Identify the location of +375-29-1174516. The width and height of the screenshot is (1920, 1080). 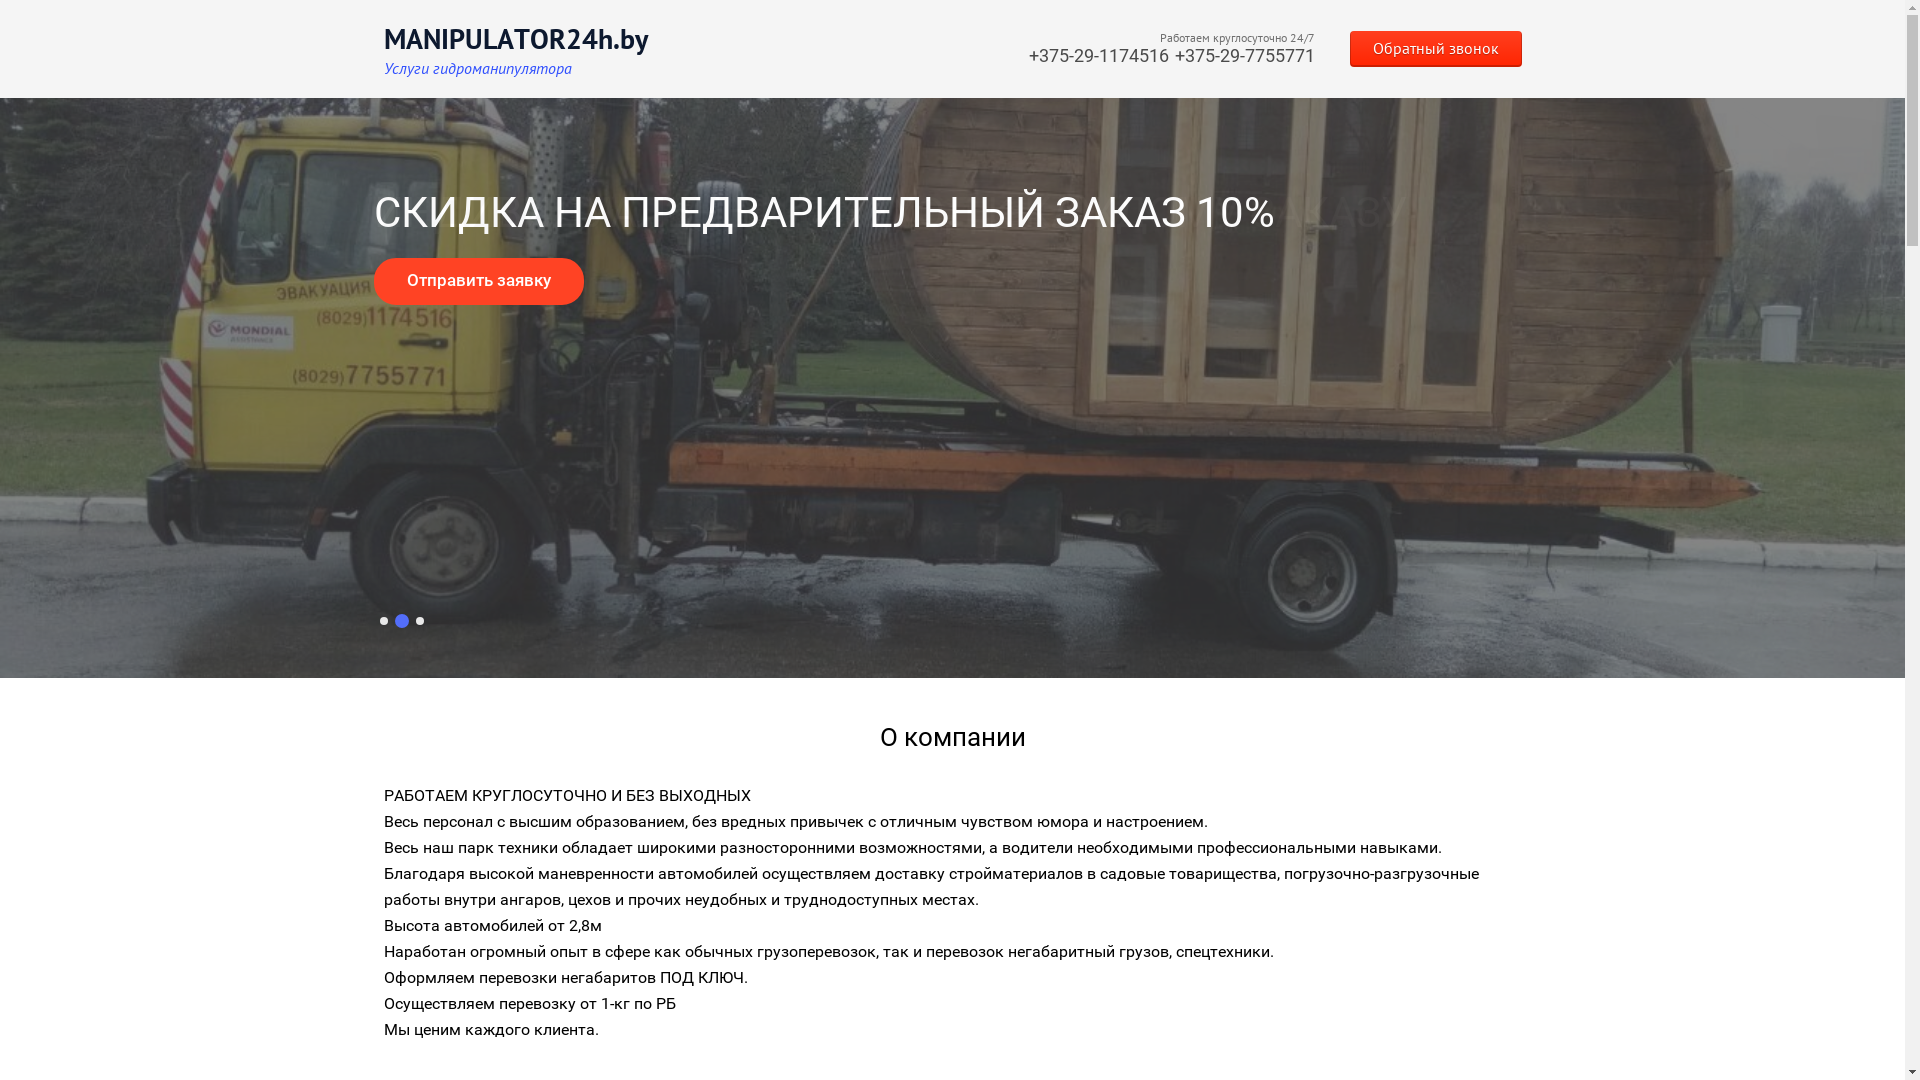
(1098, 56).